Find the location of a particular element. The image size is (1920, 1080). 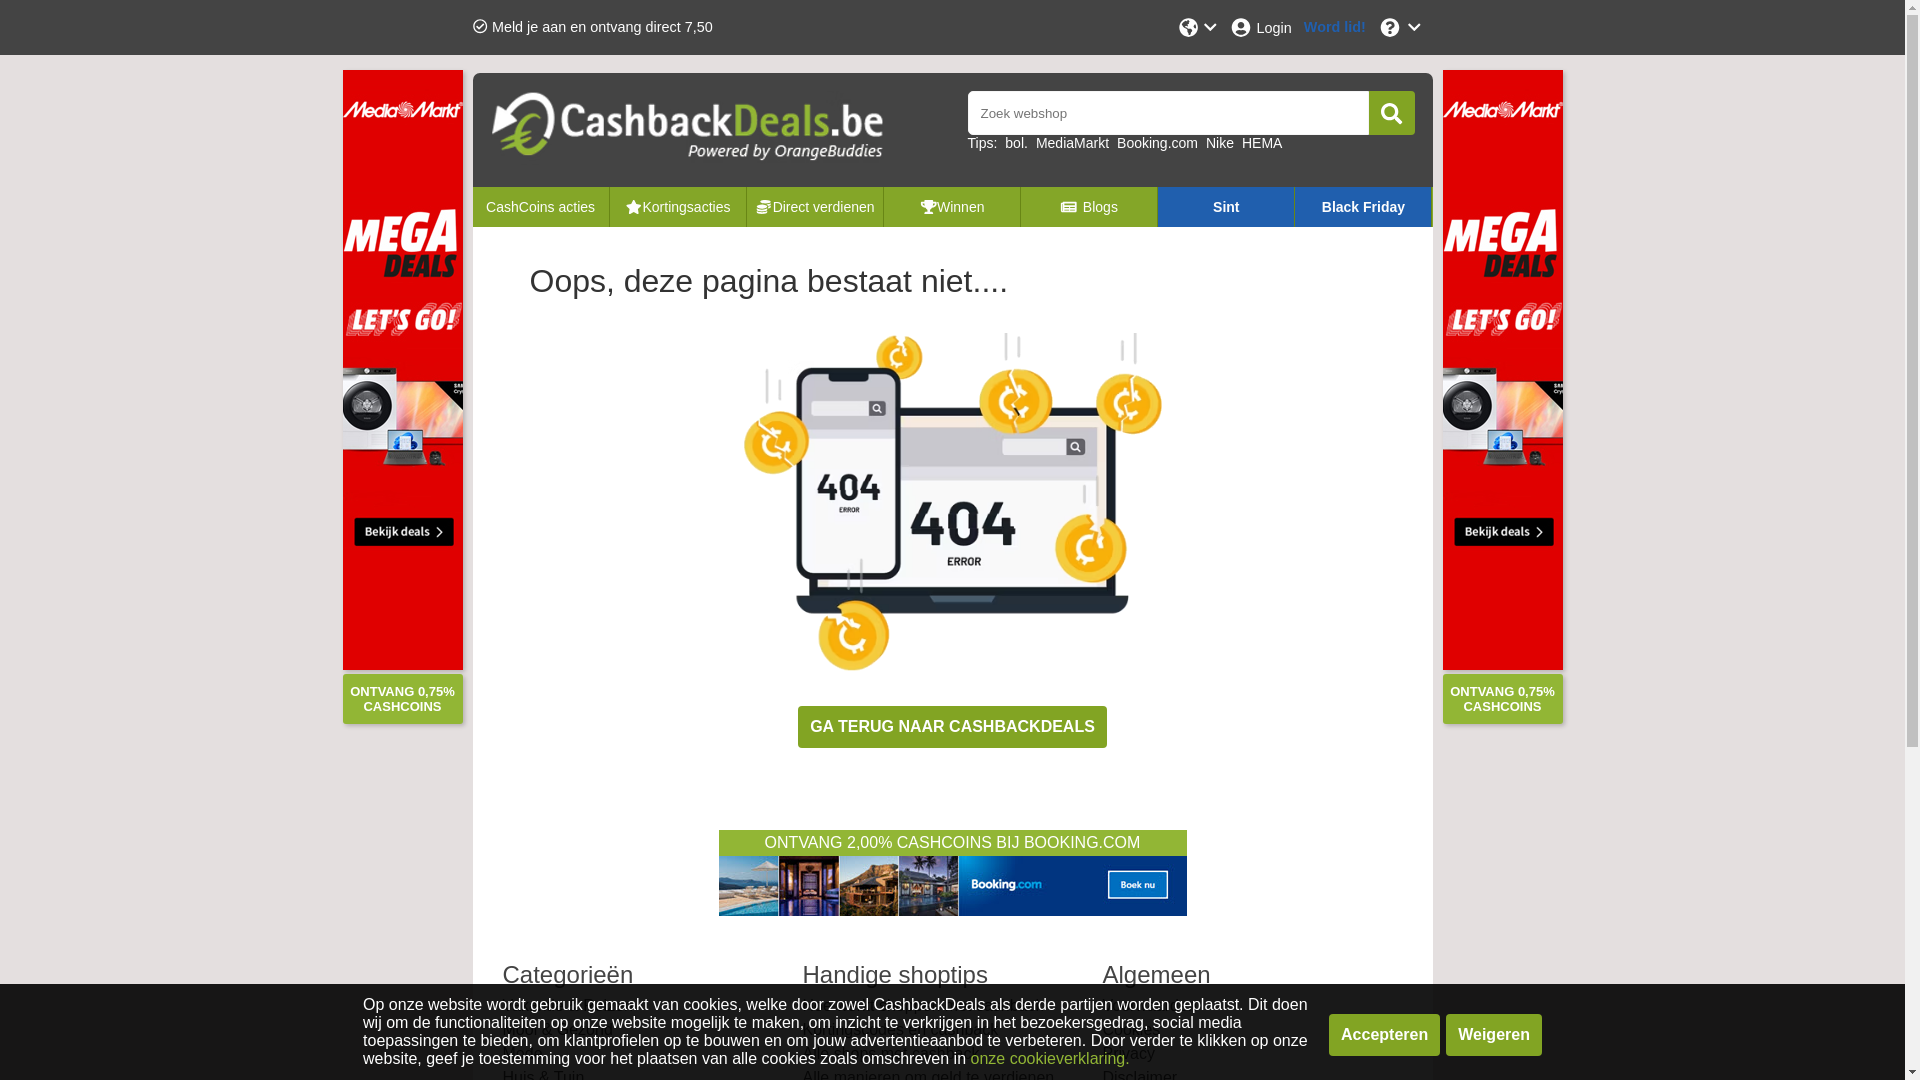

Accepteren is located at coordinates (1384, 1035).